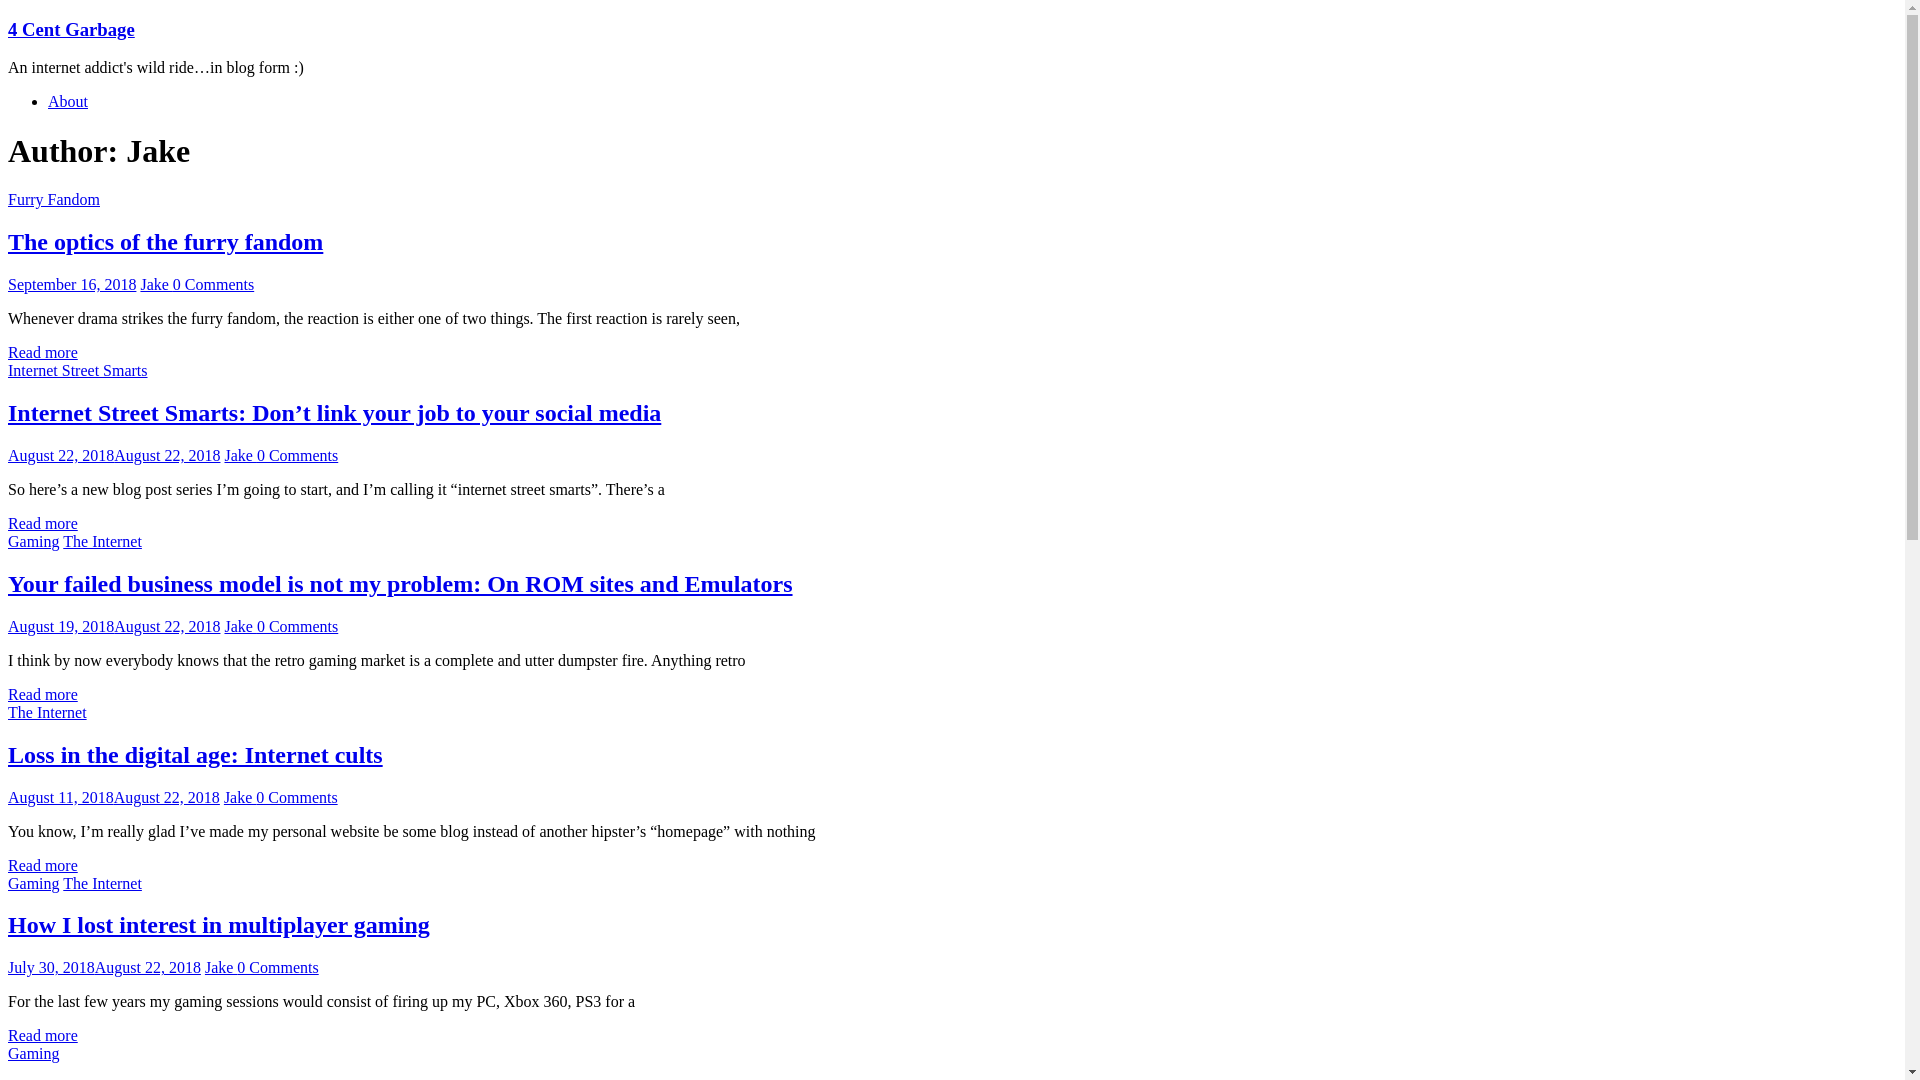  Describe the element at coordinates (34, 1054) in the screenshot. I see `Gaming` at that location.